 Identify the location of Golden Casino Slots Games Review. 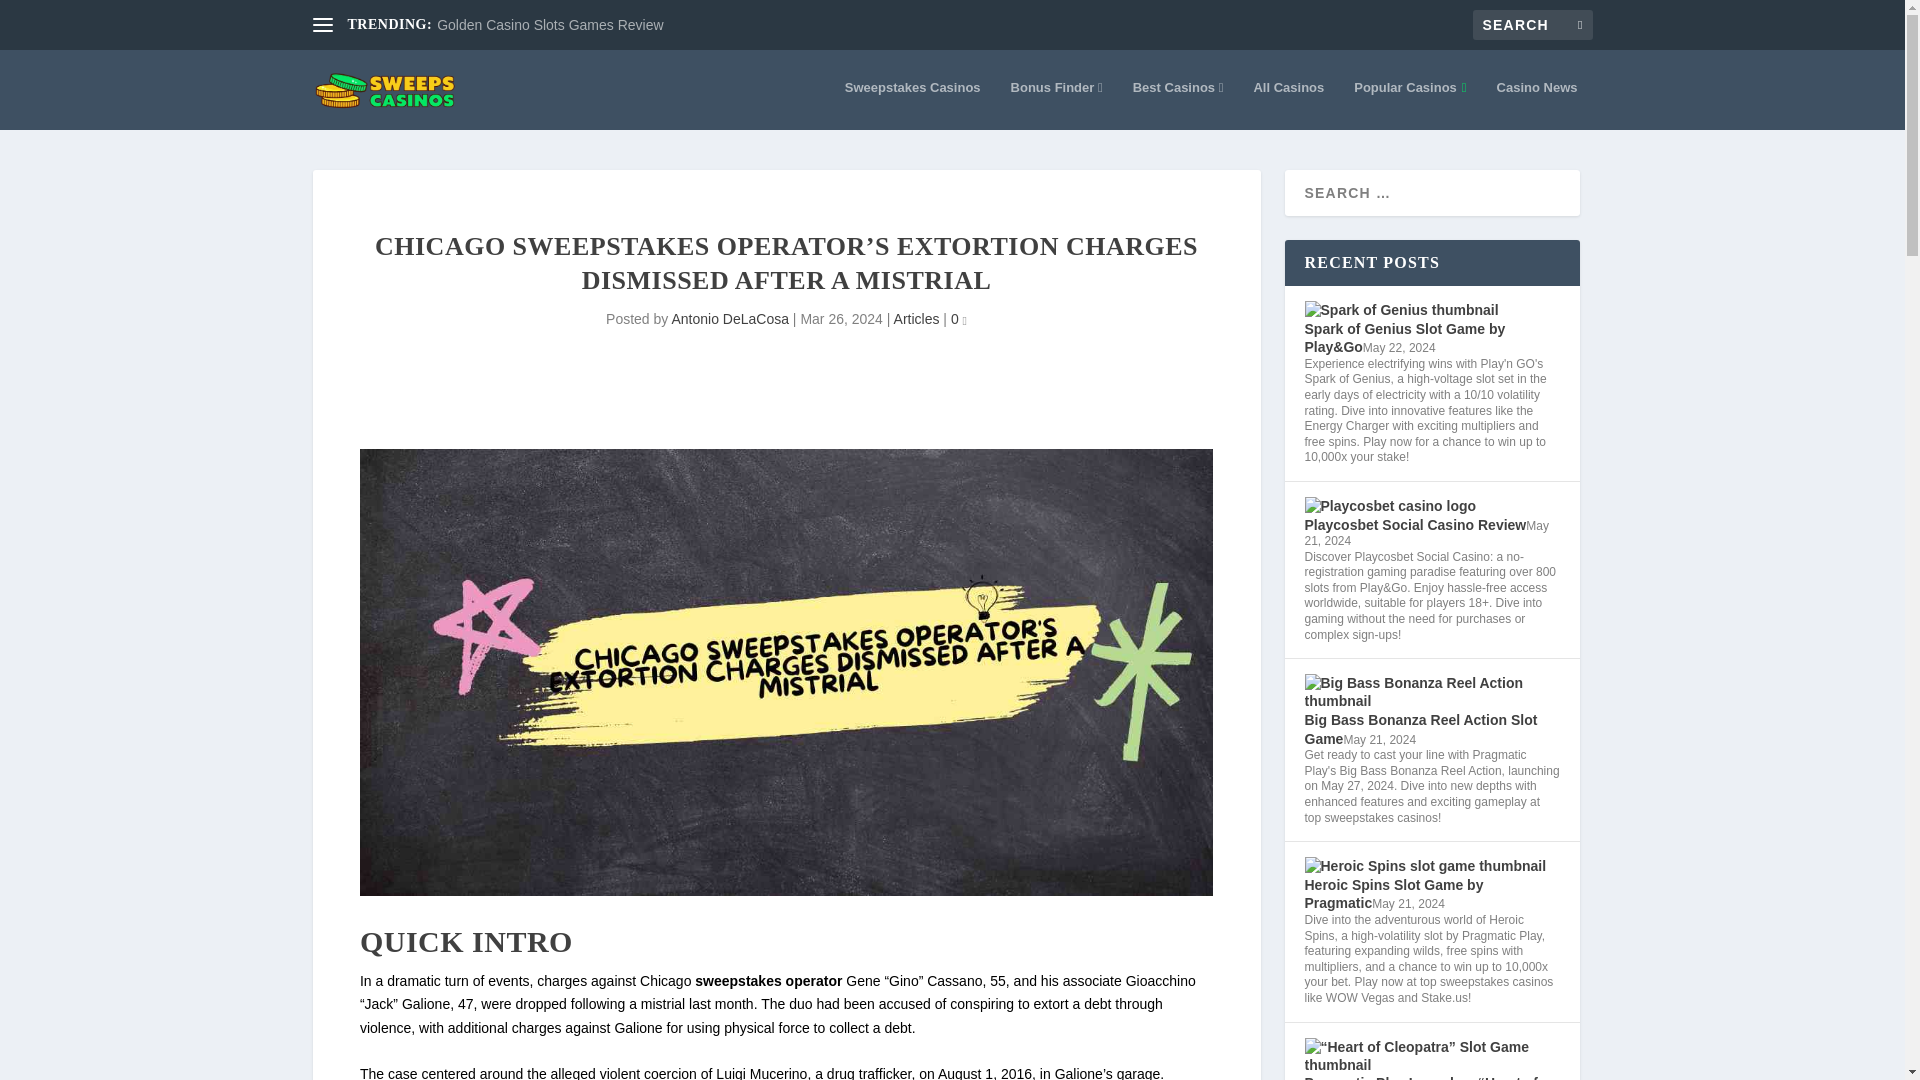
(550, 25).